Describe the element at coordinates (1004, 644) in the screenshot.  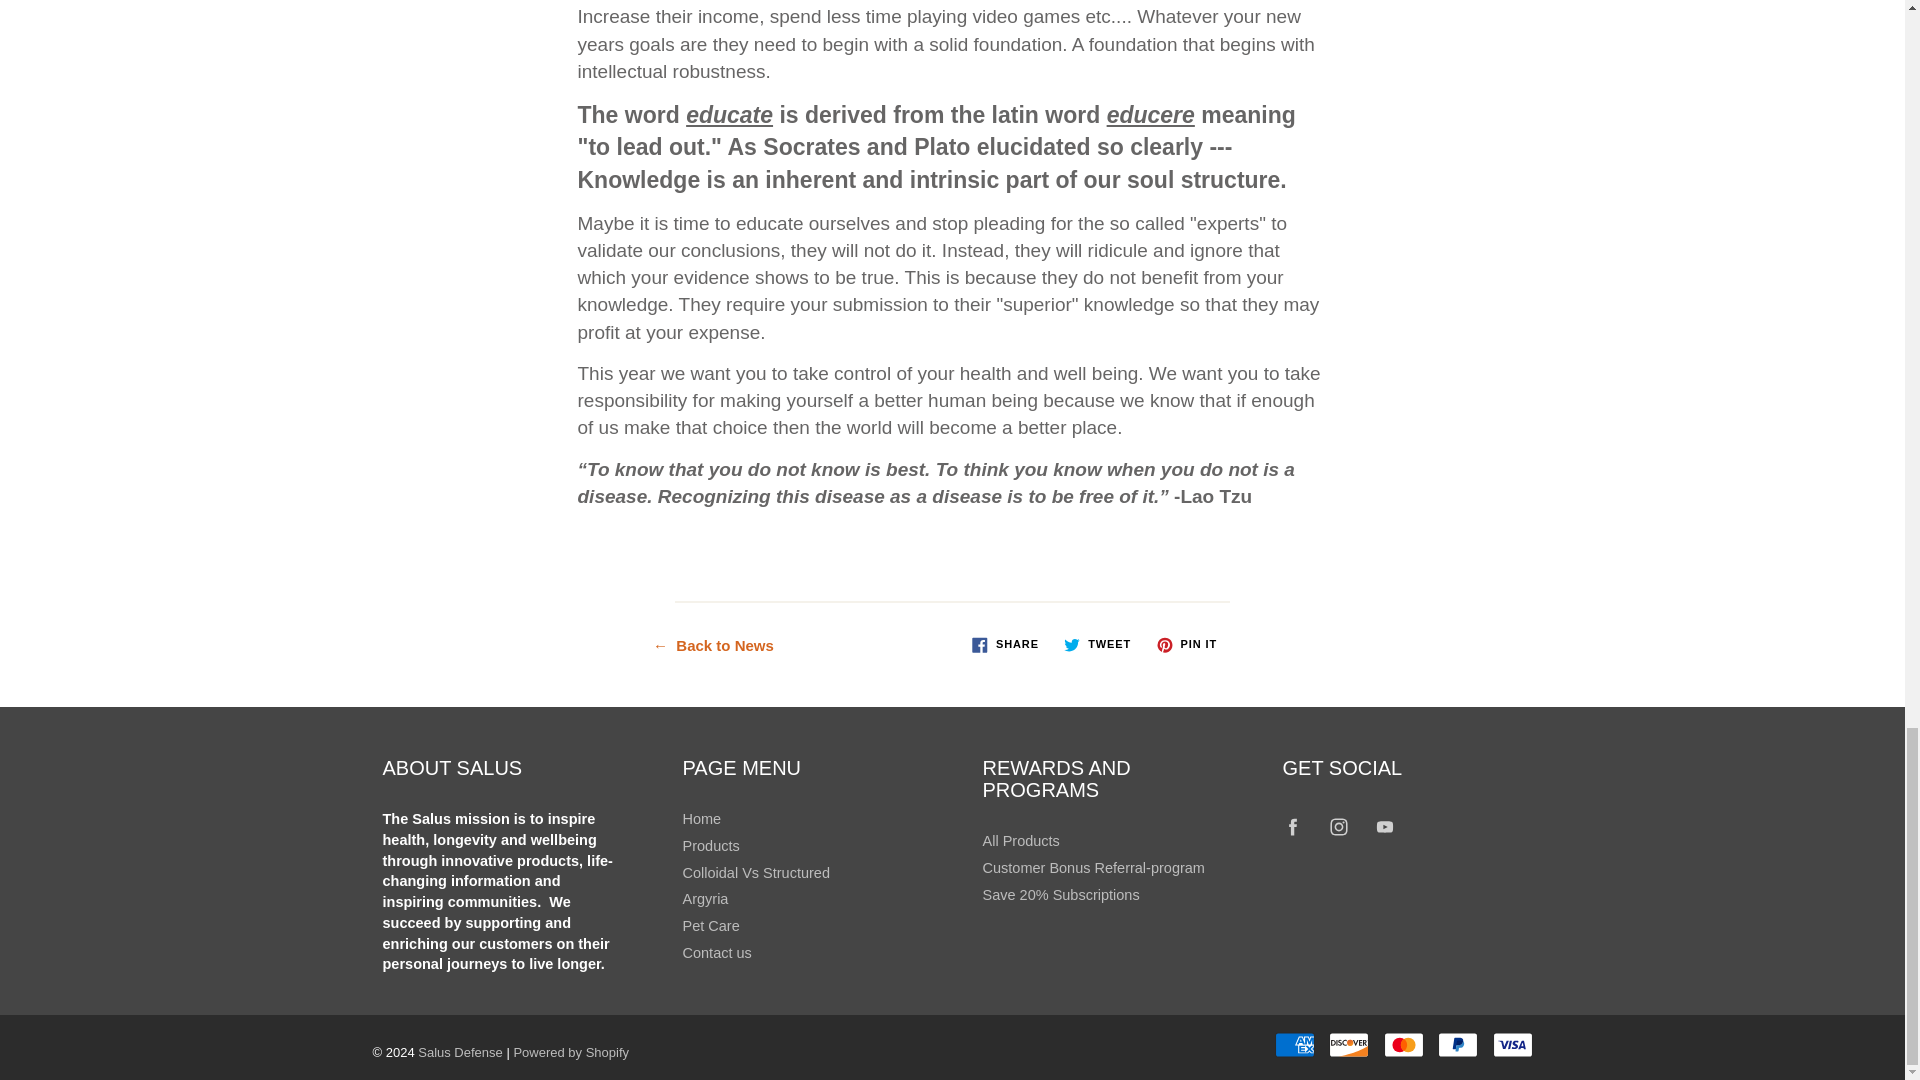
I see `Share on Facebook` at that location.